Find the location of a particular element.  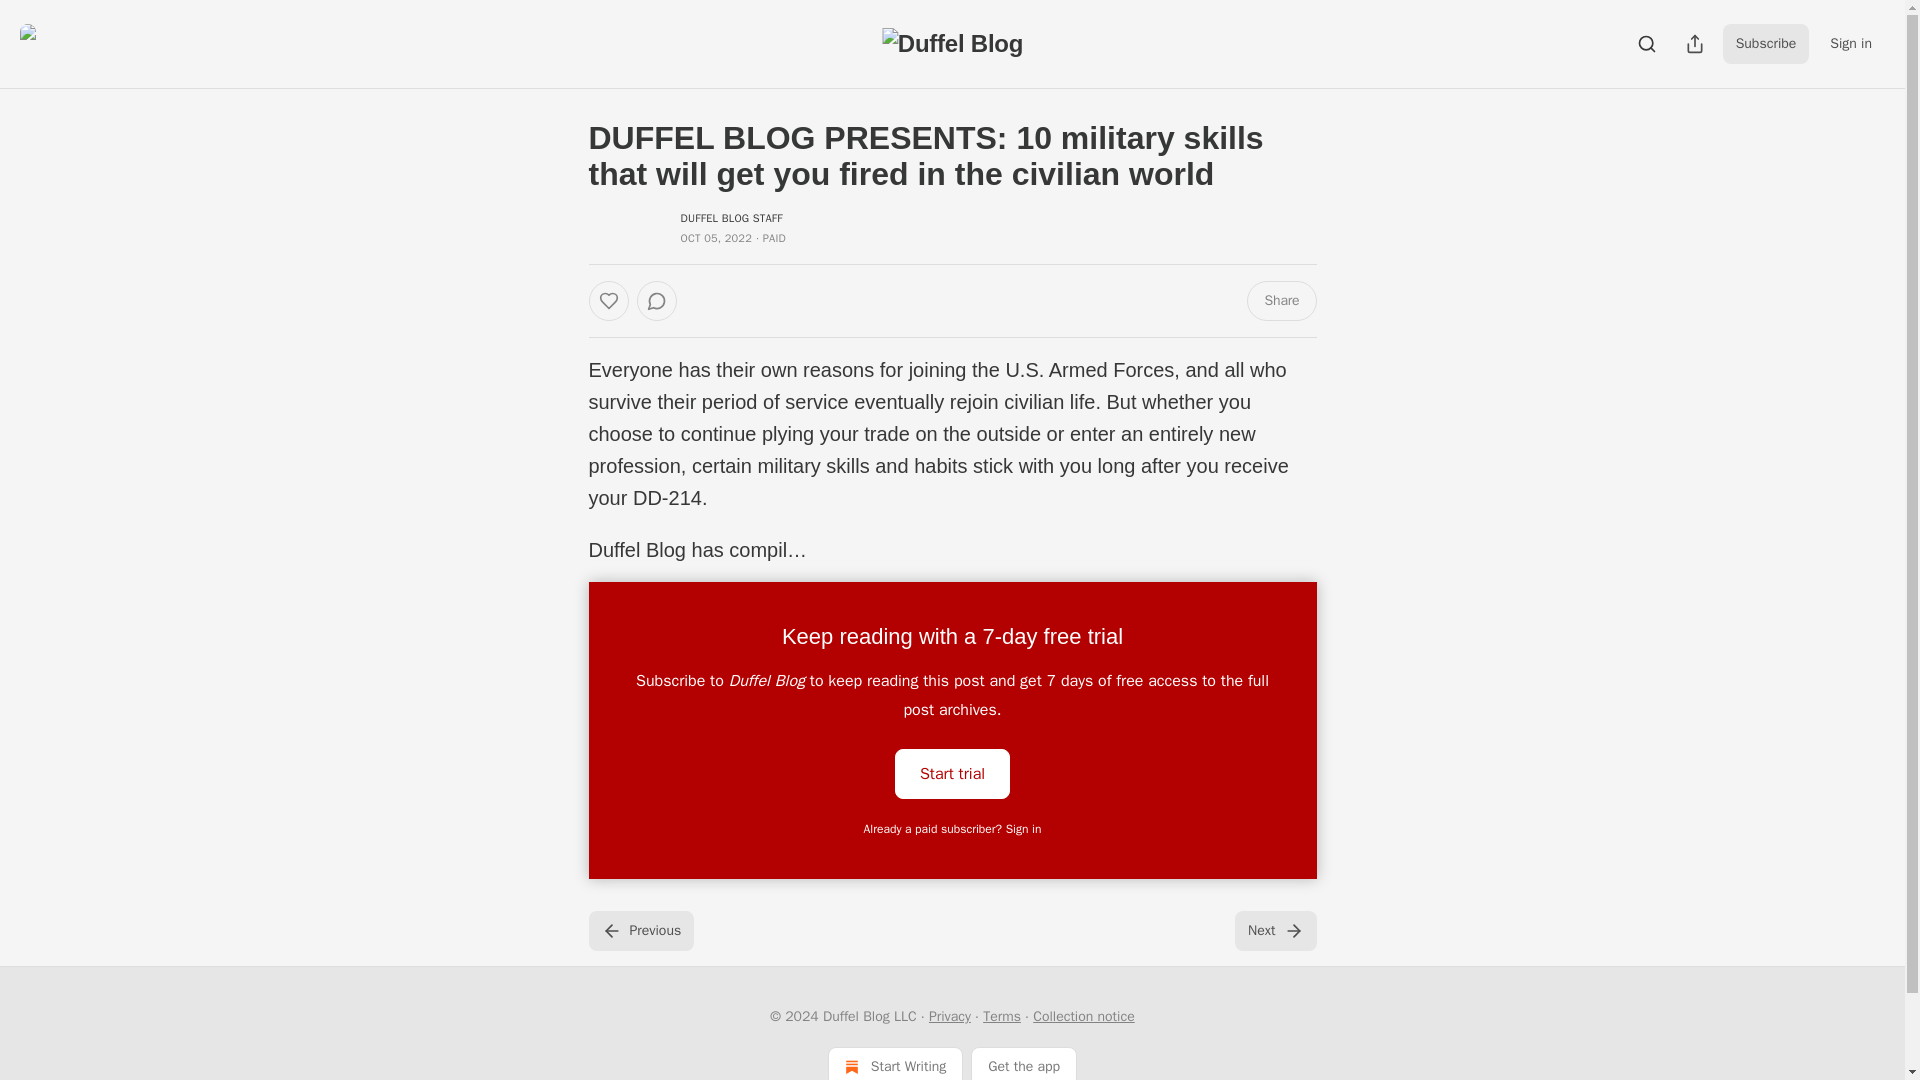

Start trial is located at coordinates (952, 772).